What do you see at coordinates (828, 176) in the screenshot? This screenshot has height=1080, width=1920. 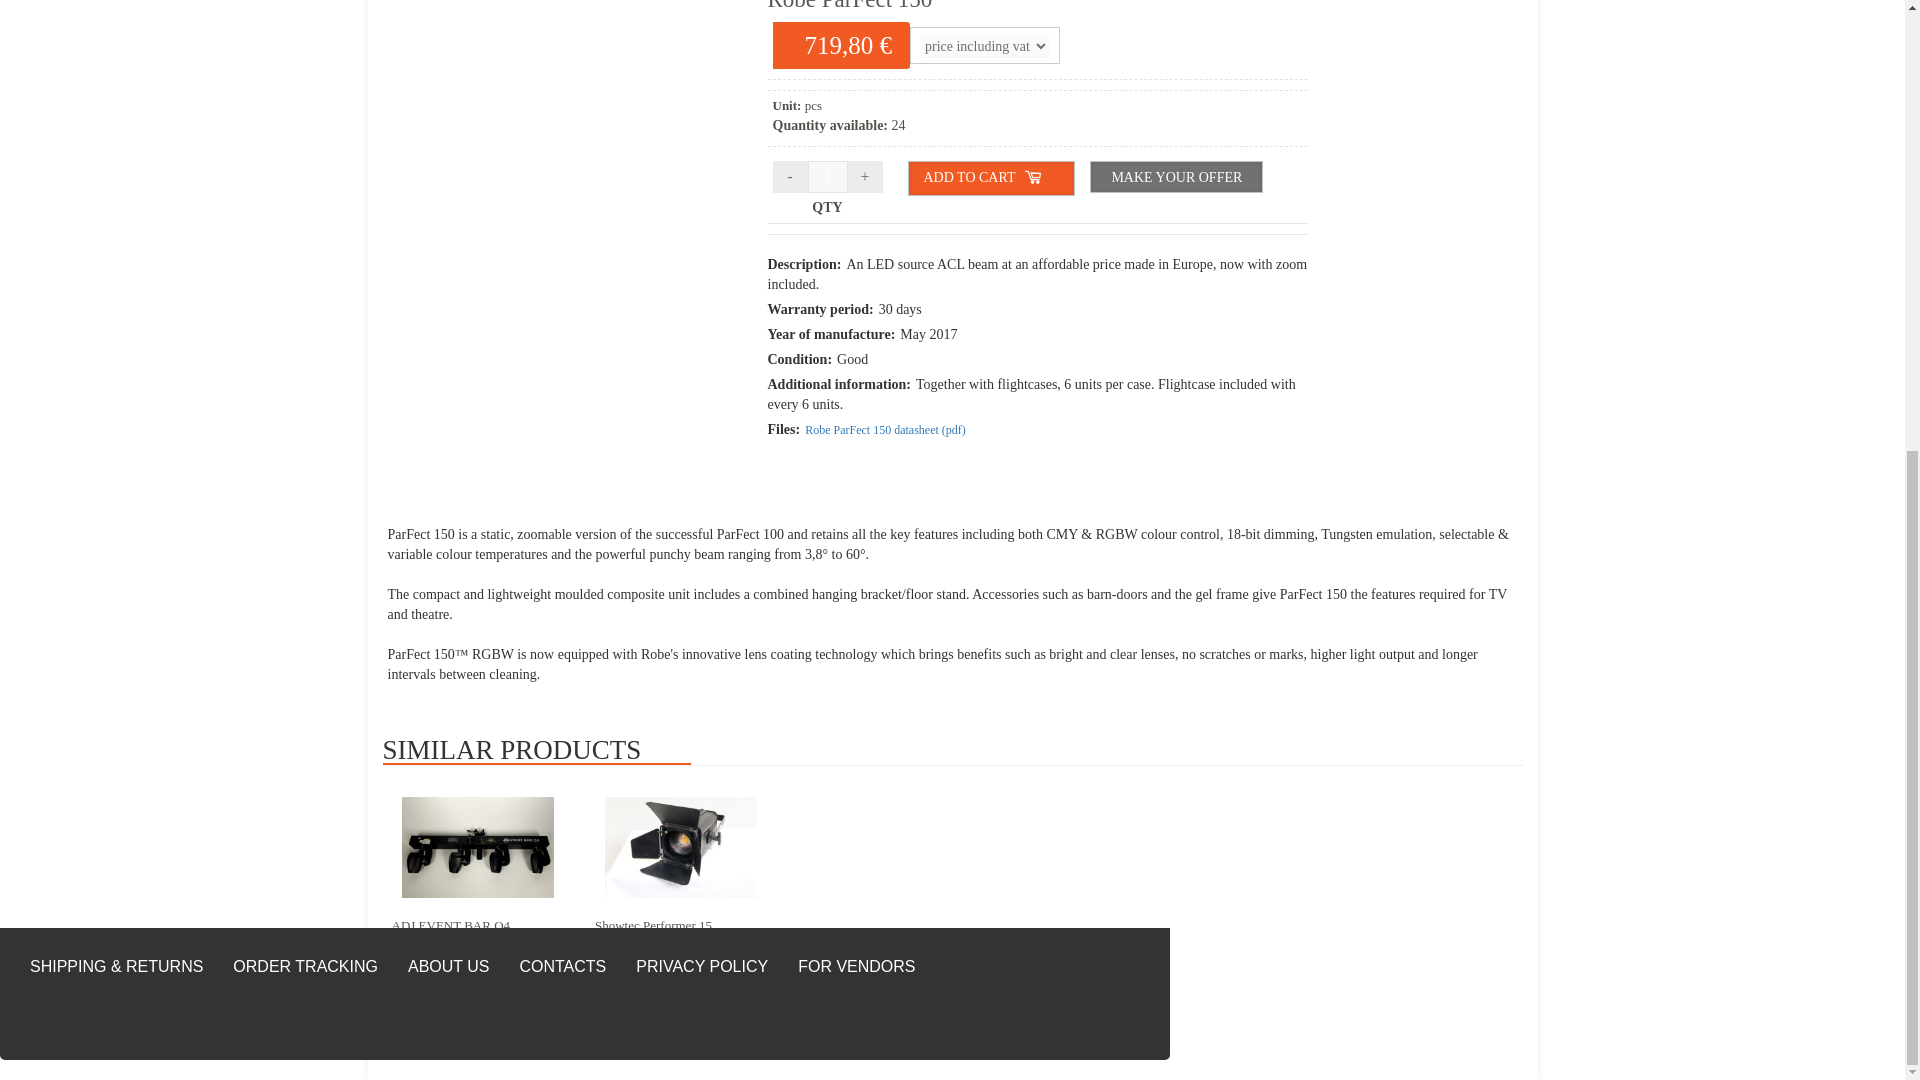 I see `1` at bounding box center [828, 176].